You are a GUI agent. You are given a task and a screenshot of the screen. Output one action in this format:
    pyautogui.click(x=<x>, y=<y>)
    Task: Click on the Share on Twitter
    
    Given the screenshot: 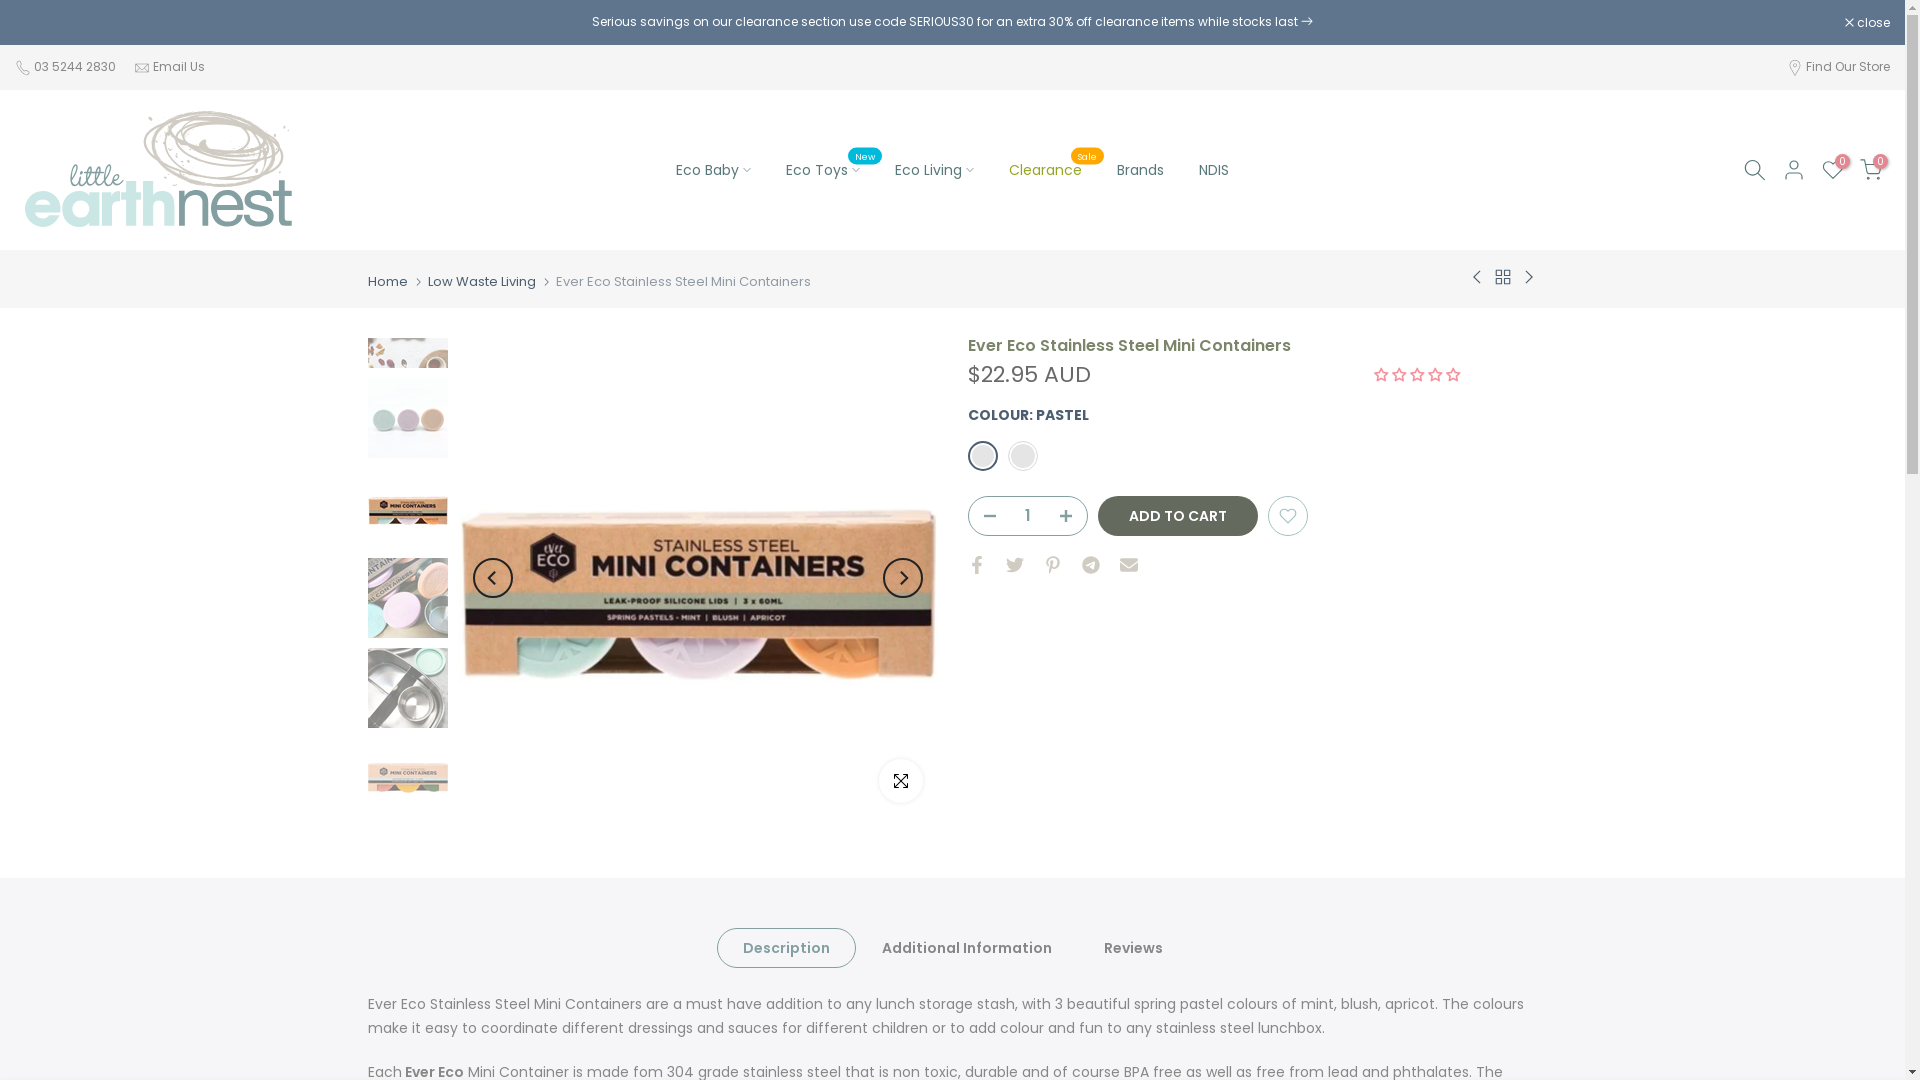 What is the action you would take?
    pyautogui.click(x=1015, y=565)
    